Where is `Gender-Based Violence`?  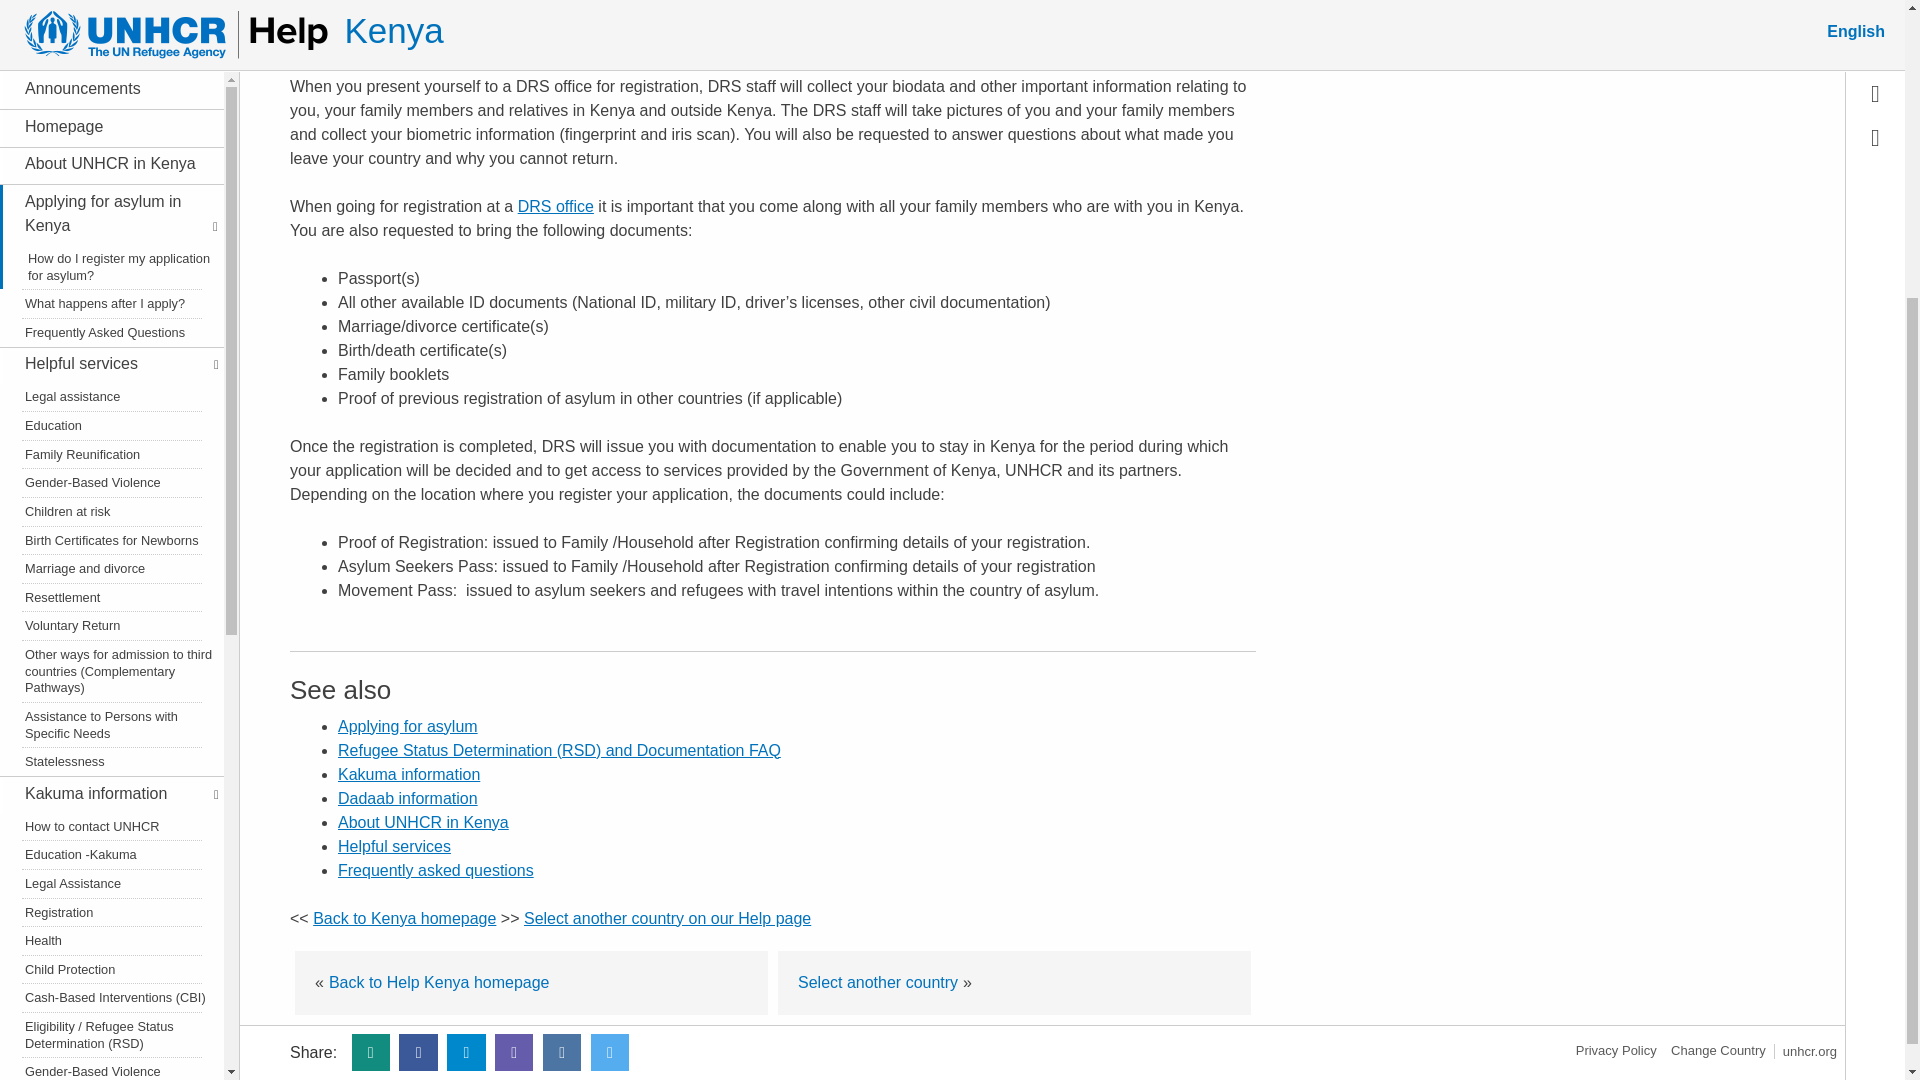
Gender-Based Violence is located at coordinates (112, 662).